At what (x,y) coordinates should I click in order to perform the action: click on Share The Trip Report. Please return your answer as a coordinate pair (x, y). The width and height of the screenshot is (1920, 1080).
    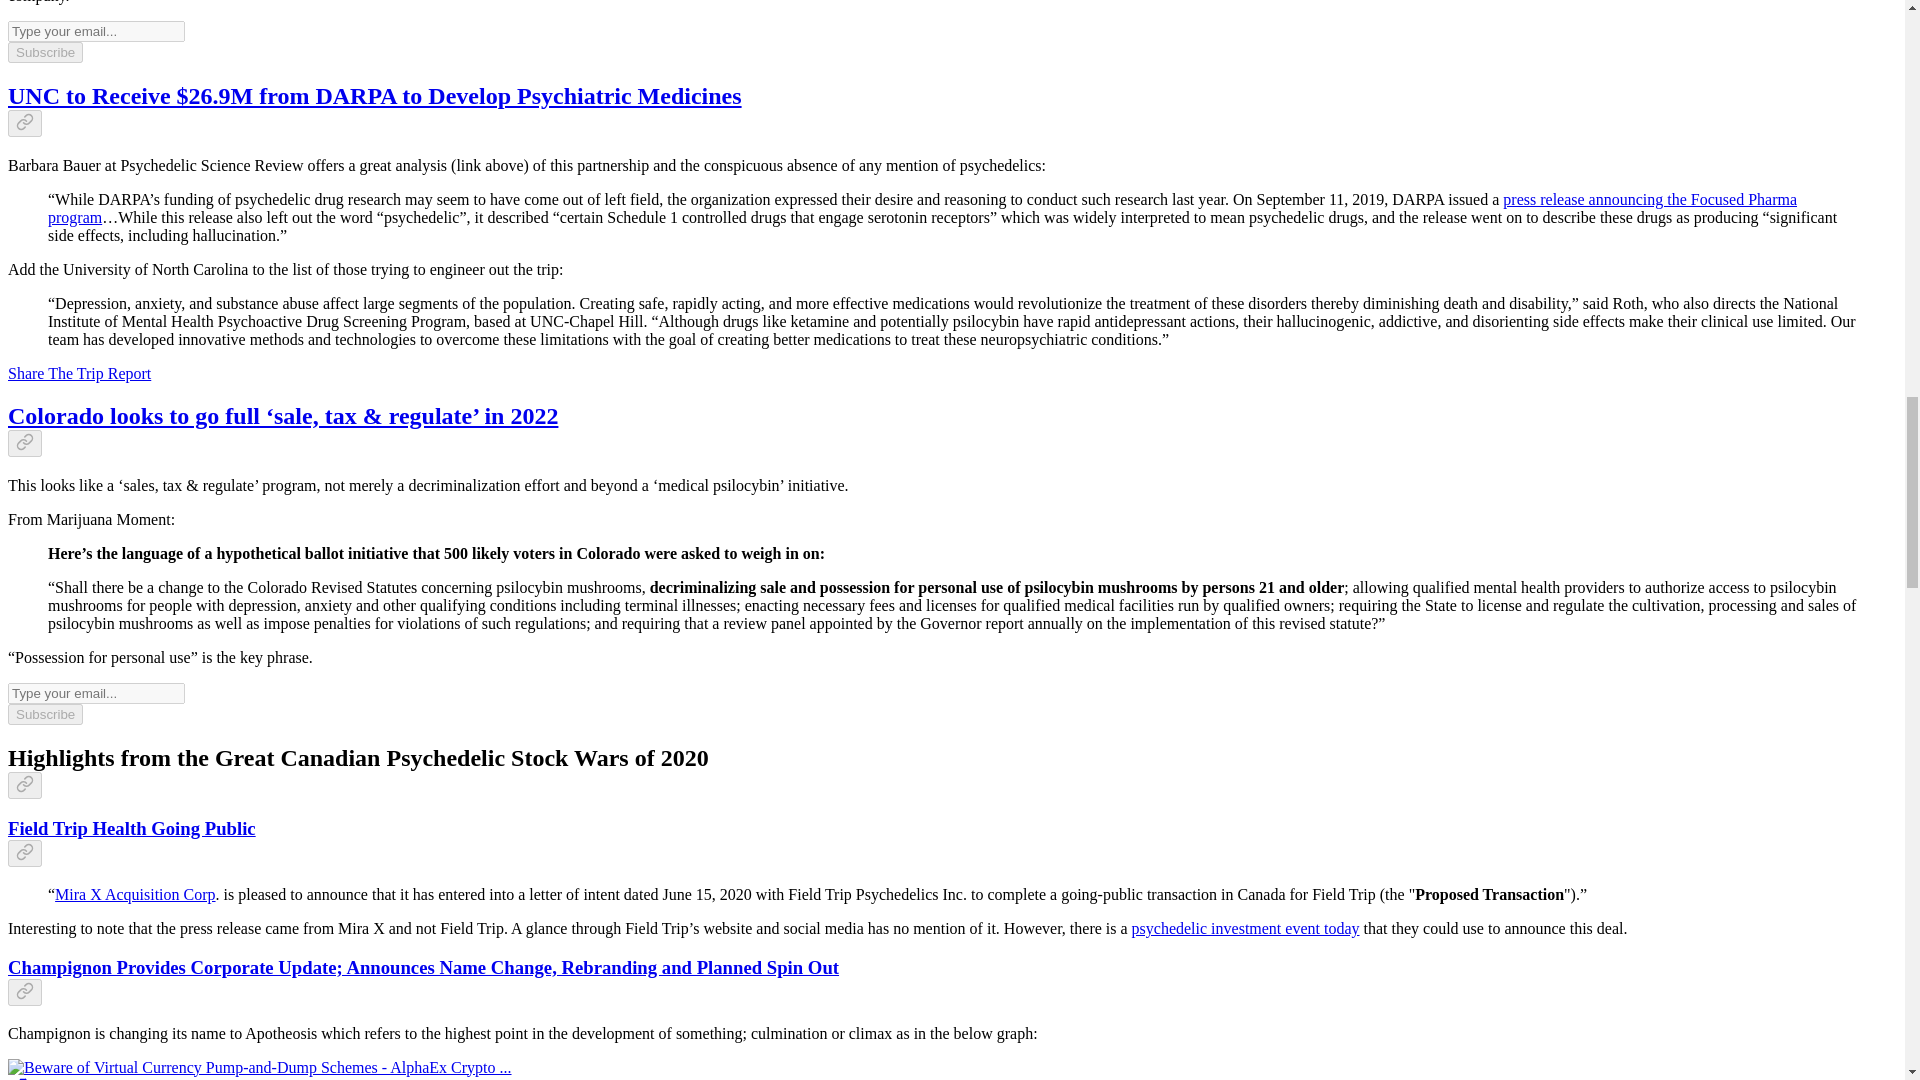
    Looking at the image, I should click on (79, 374).